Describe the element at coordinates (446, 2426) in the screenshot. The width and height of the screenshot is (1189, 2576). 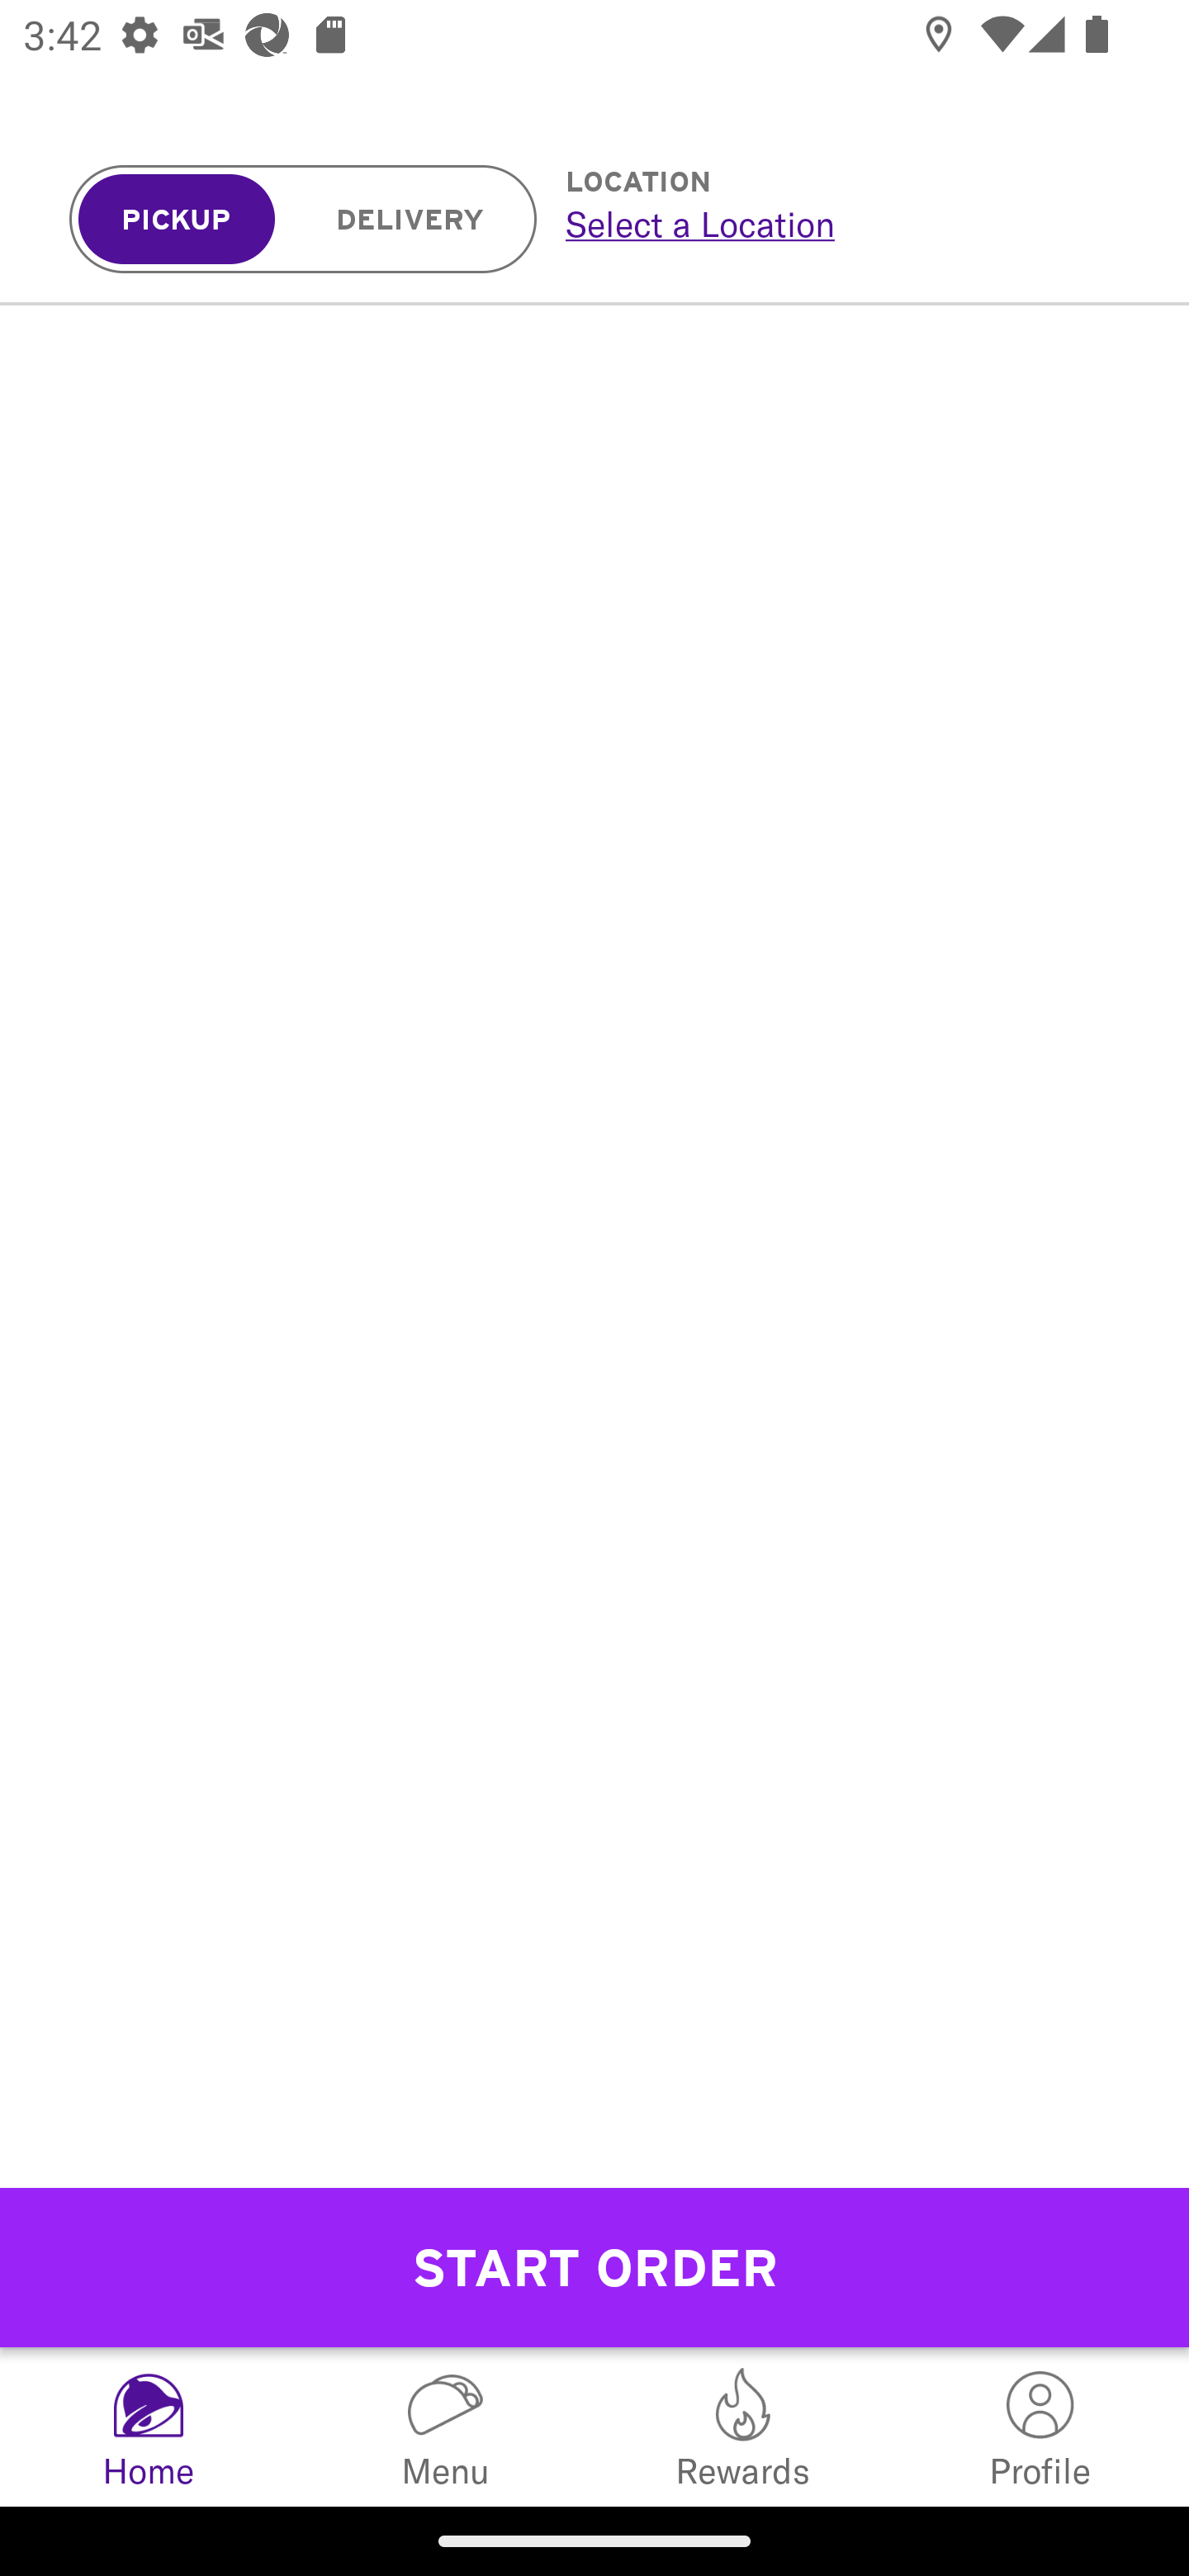
I see `Menu` at that location.